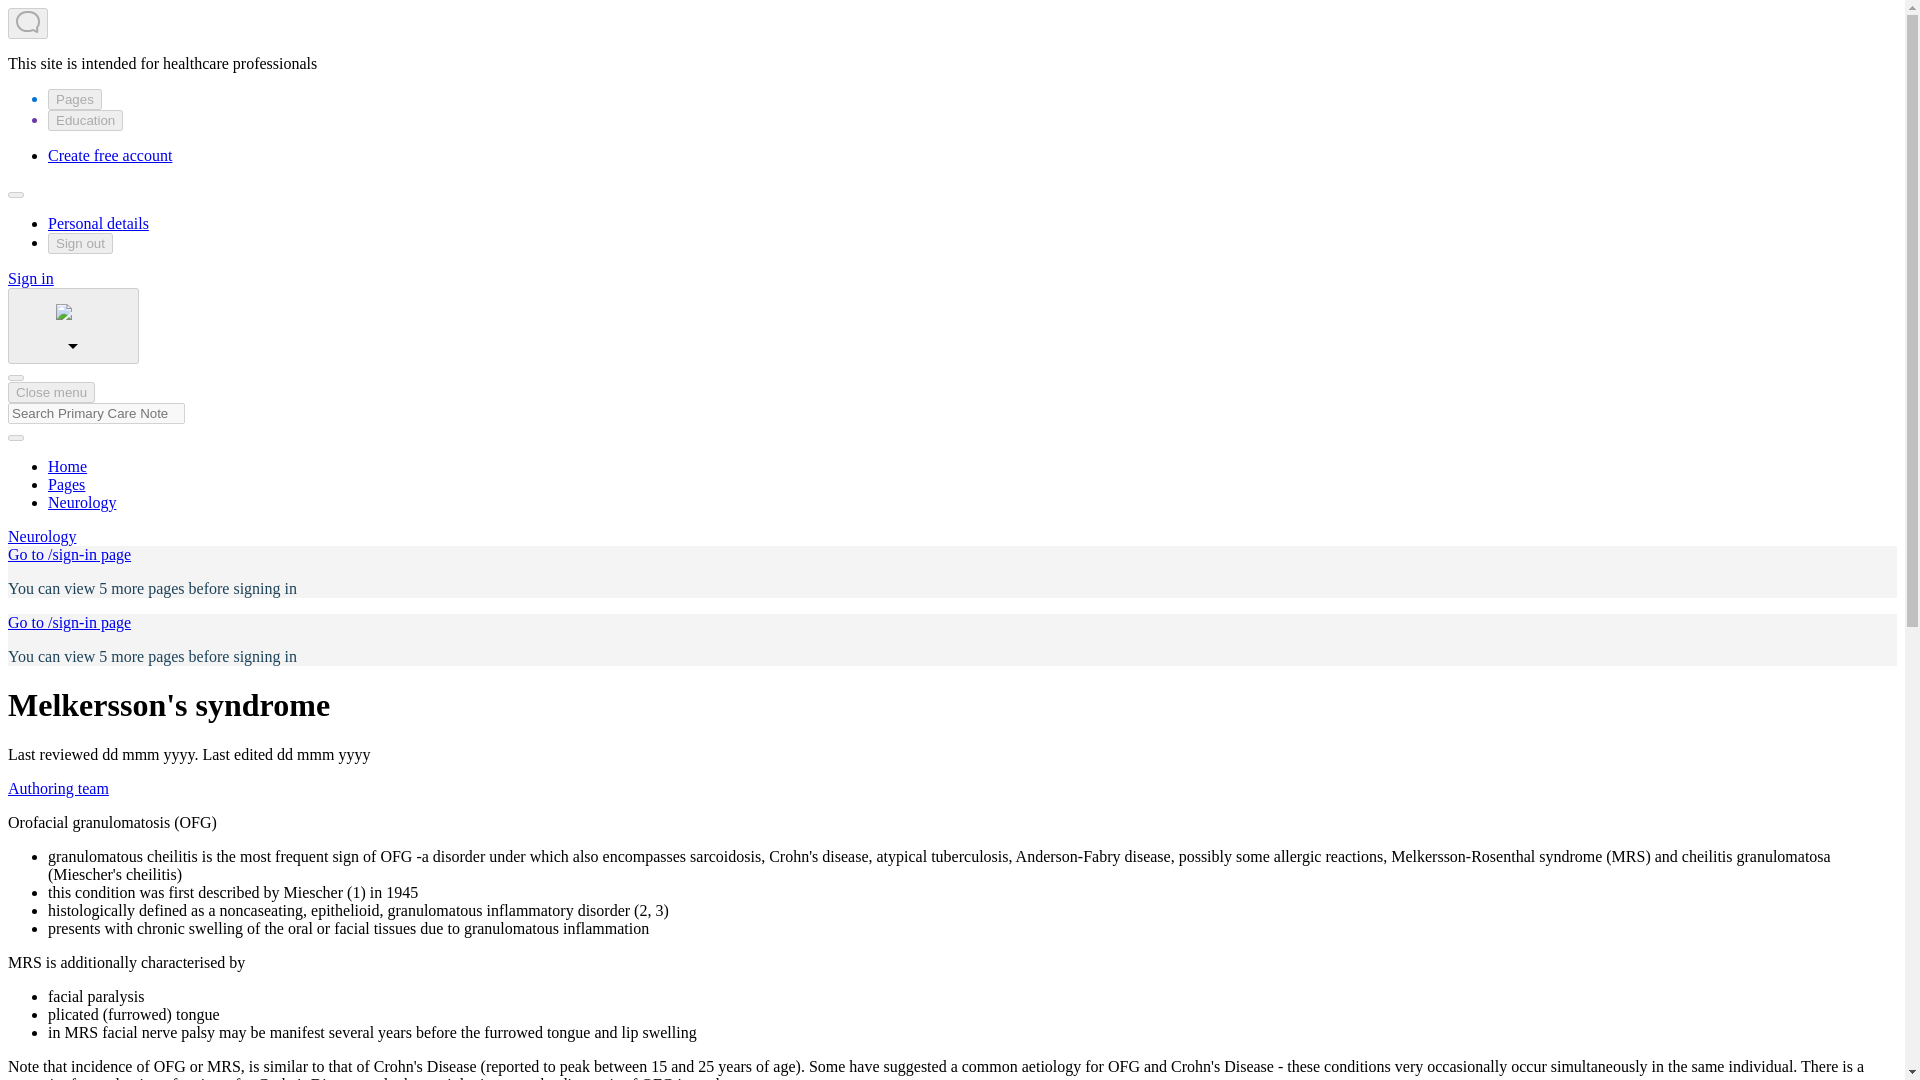 The image size is (1920, 1080). Describe the element at coordinates (85, 120) in the screenshot. I see `Education` at that location.